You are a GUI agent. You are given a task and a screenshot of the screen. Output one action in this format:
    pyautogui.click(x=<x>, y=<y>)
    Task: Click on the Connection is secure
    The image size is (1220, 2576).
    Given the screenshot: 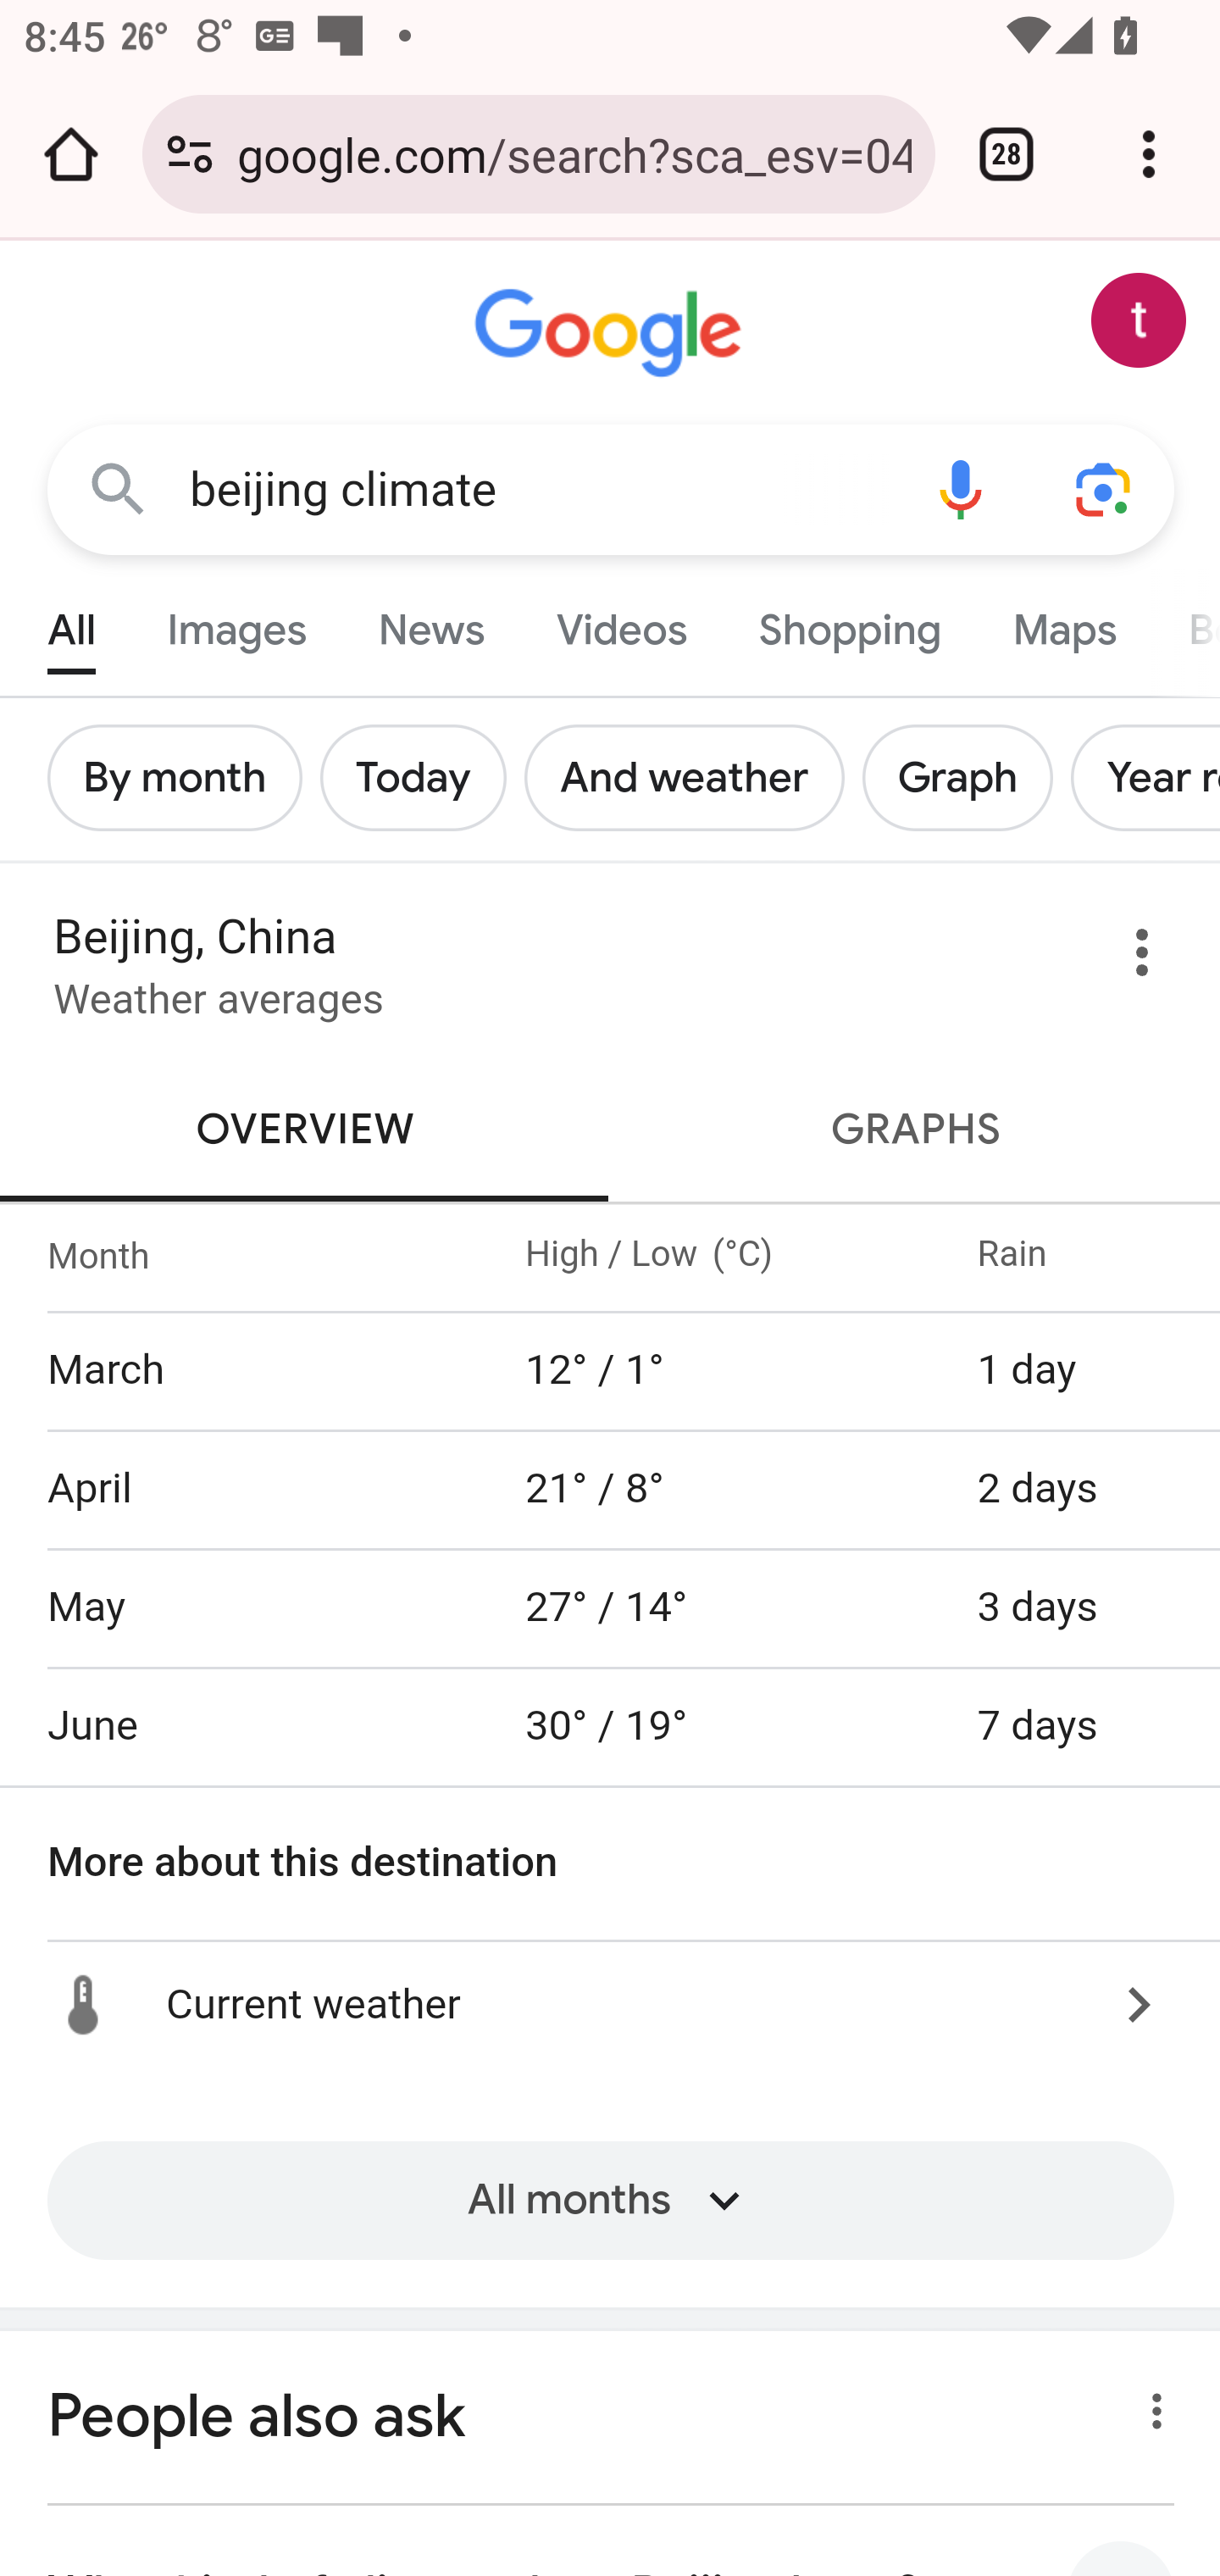 What is the action you would take?
    pyautogui.click(x=190, y=154)
    